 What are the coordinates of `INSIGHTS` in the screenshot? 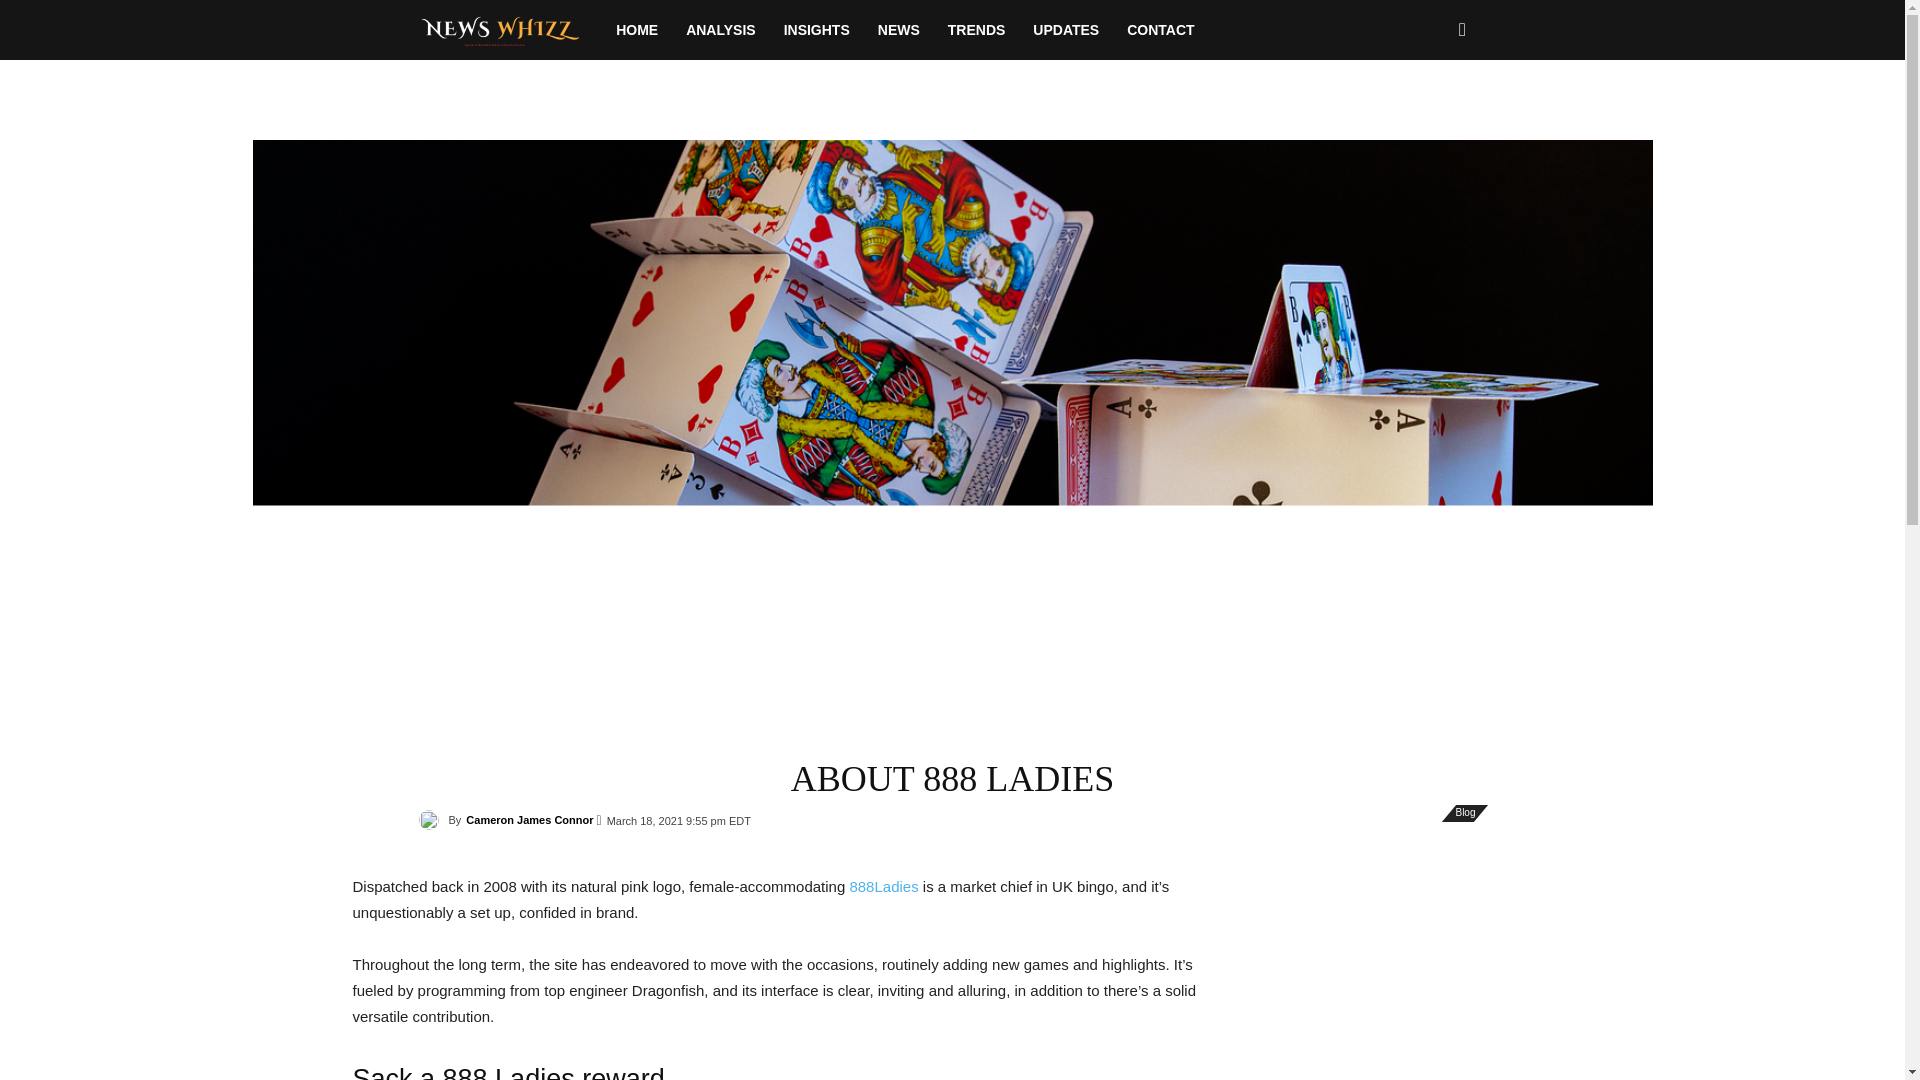 It's located at (816, 30).